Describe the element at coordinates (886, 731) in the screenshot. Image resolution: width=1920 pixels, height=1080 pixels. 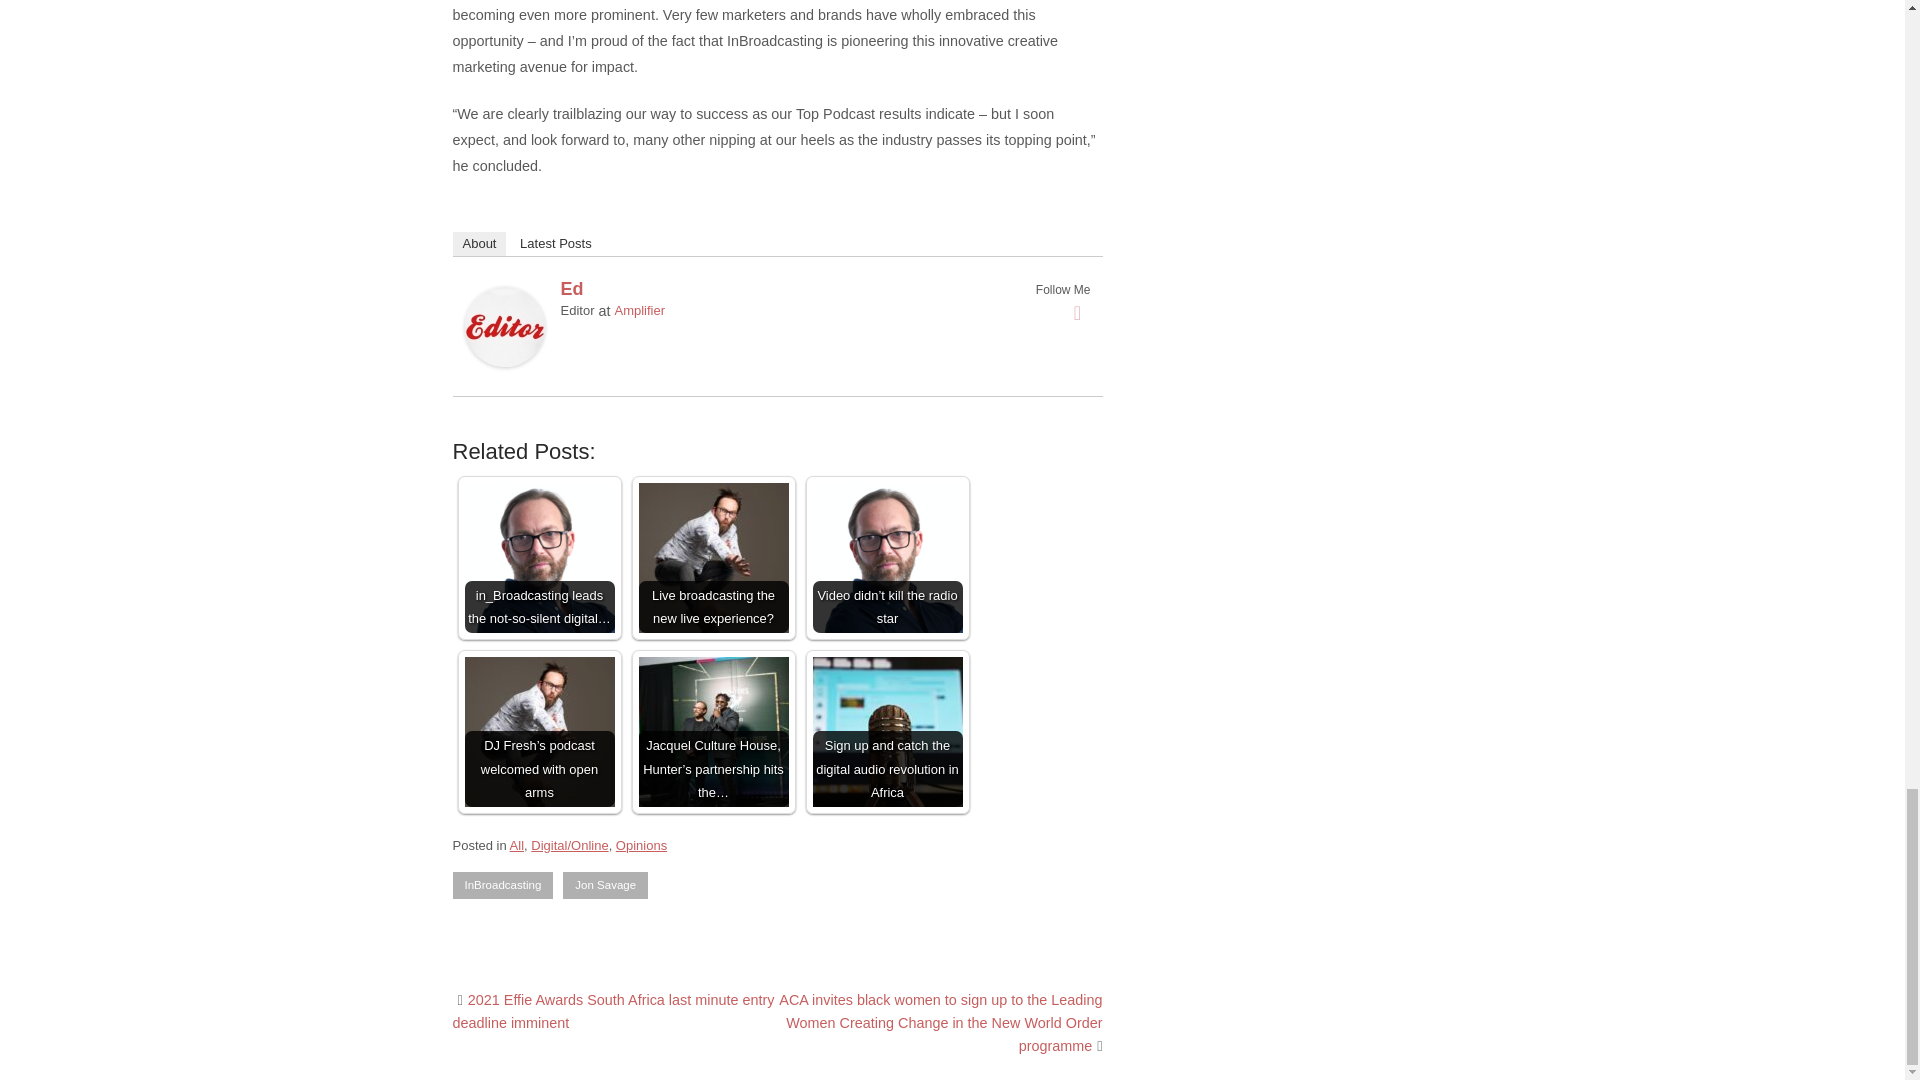
I see `Sign up and catch the digital audio revolution in Africa` at that location.